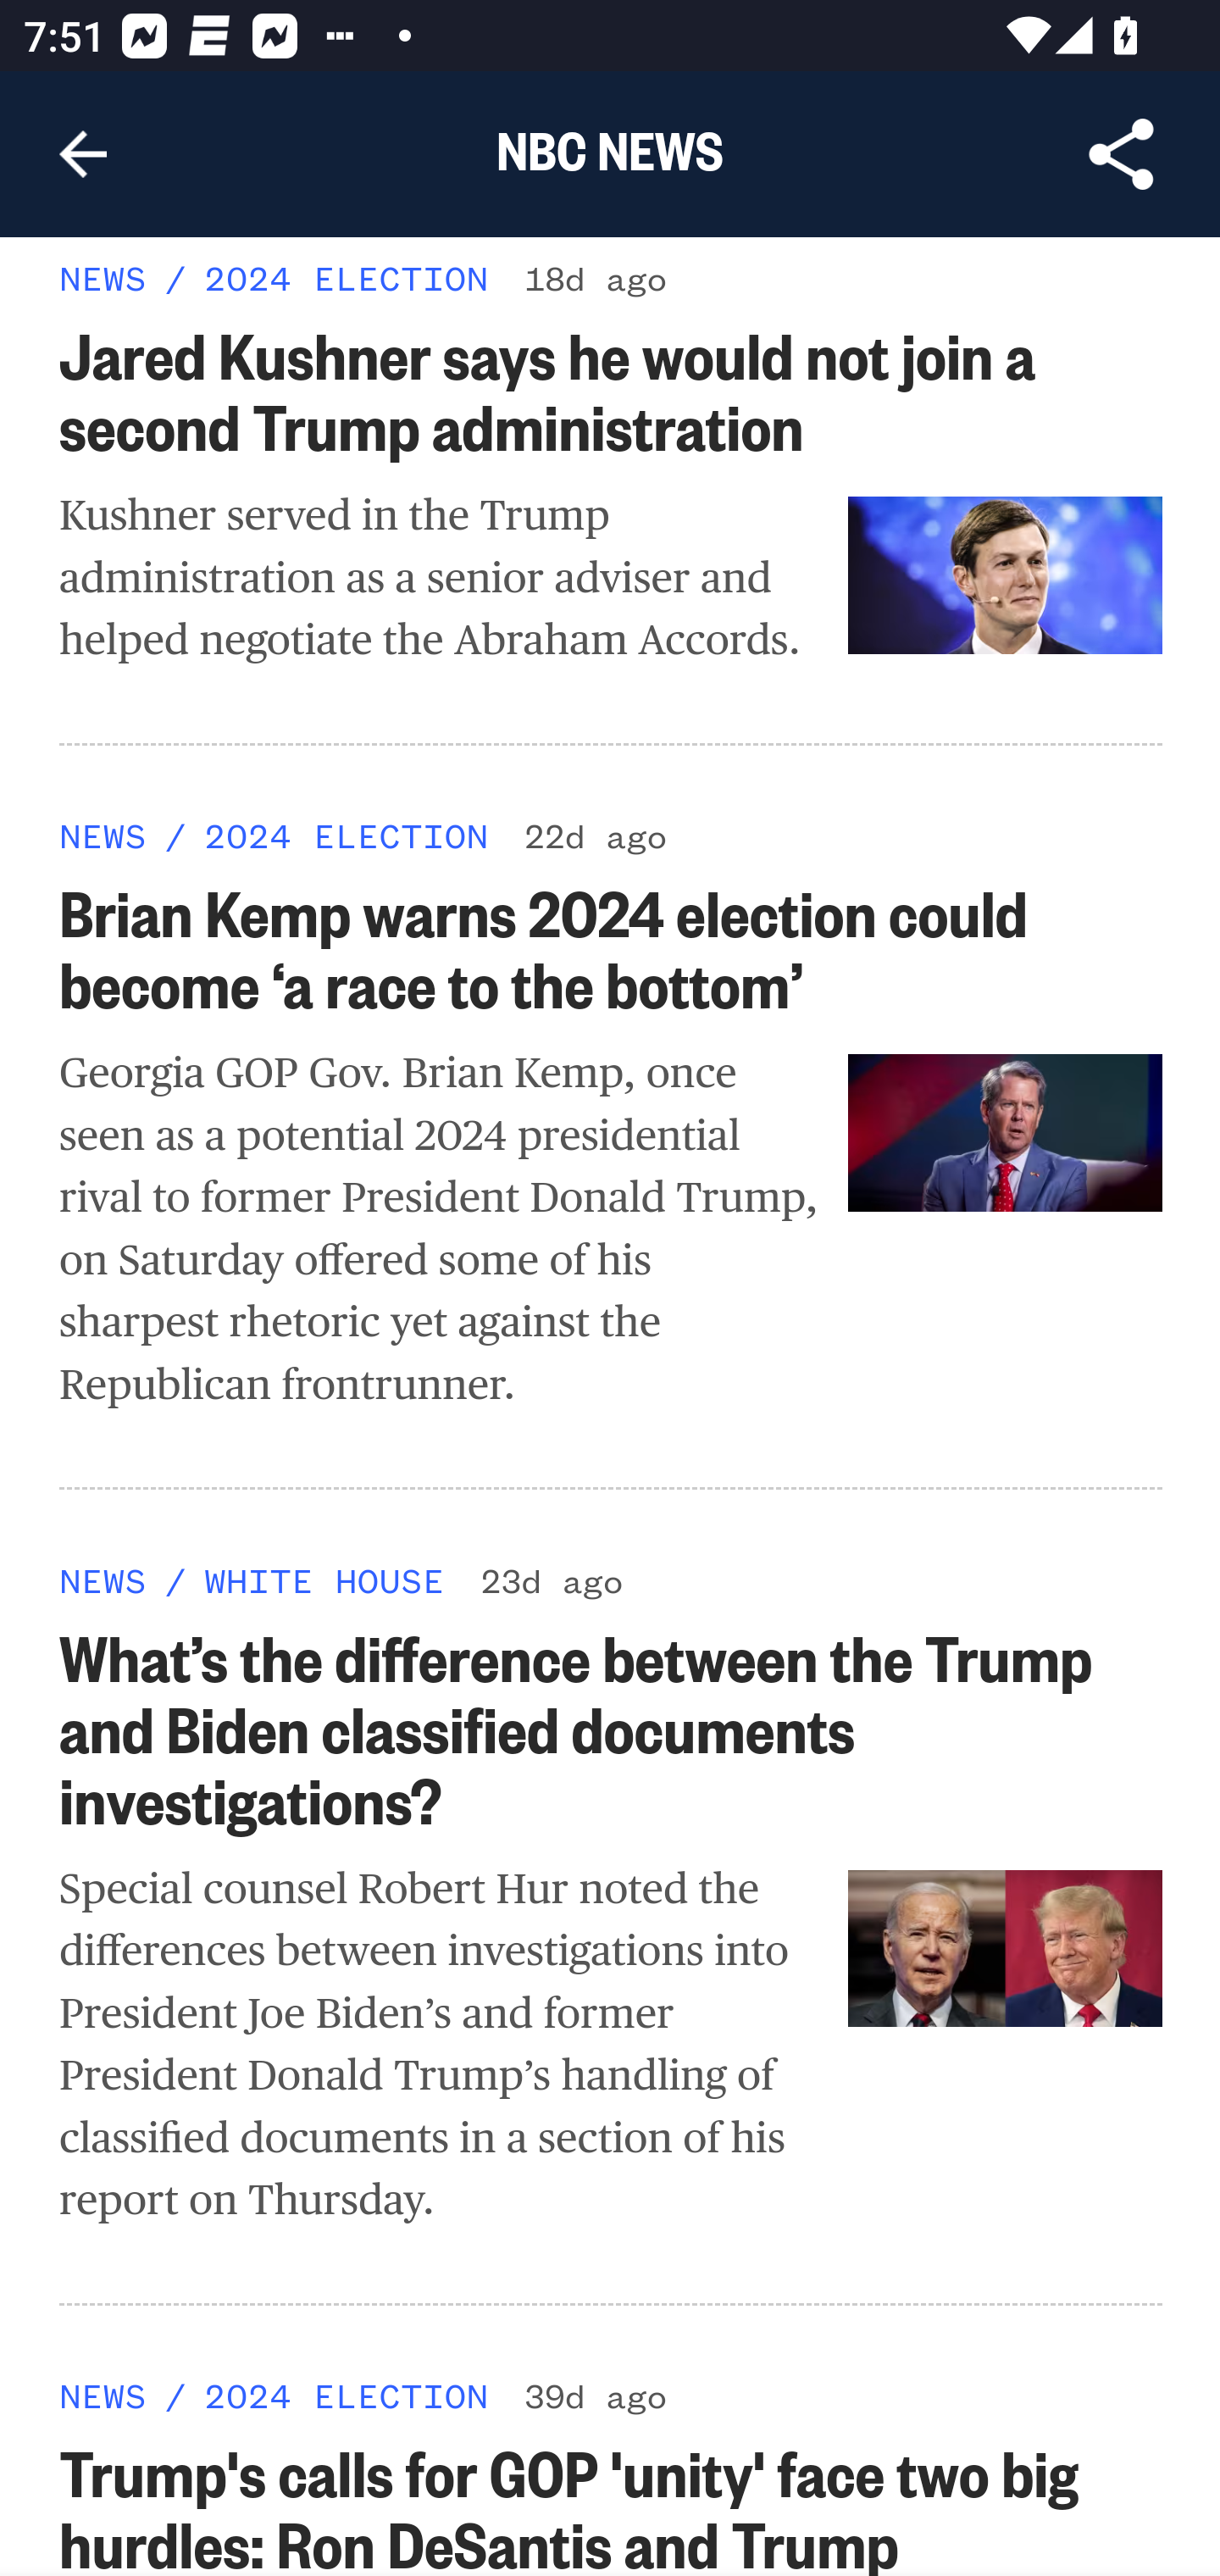 The height and width of the screenshot is (2576, 1220). I want to click on 2024 ELECTION 2024 ELECTION 2024 ELECTION, so click(345, 838).